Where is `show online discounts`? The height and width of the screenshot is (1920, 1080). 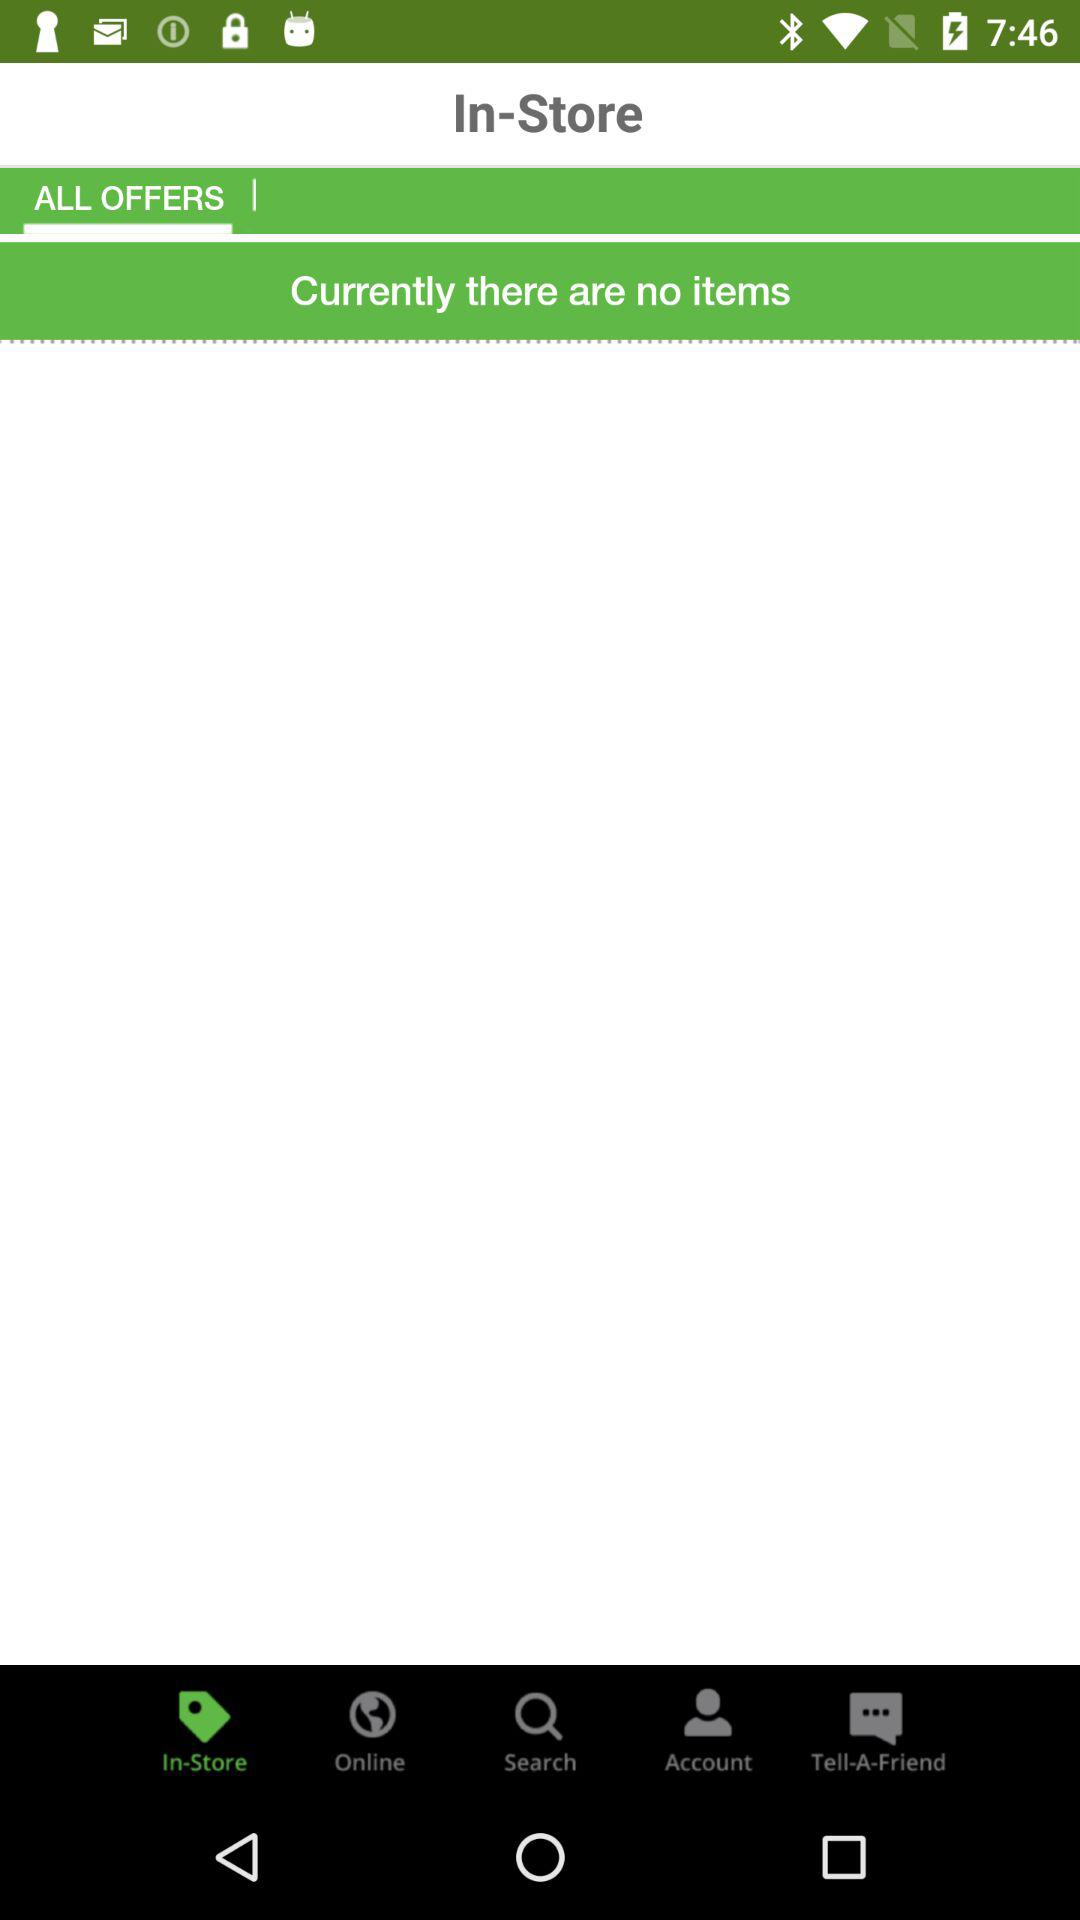
show online discounts is located at coordinates (372, 1730).